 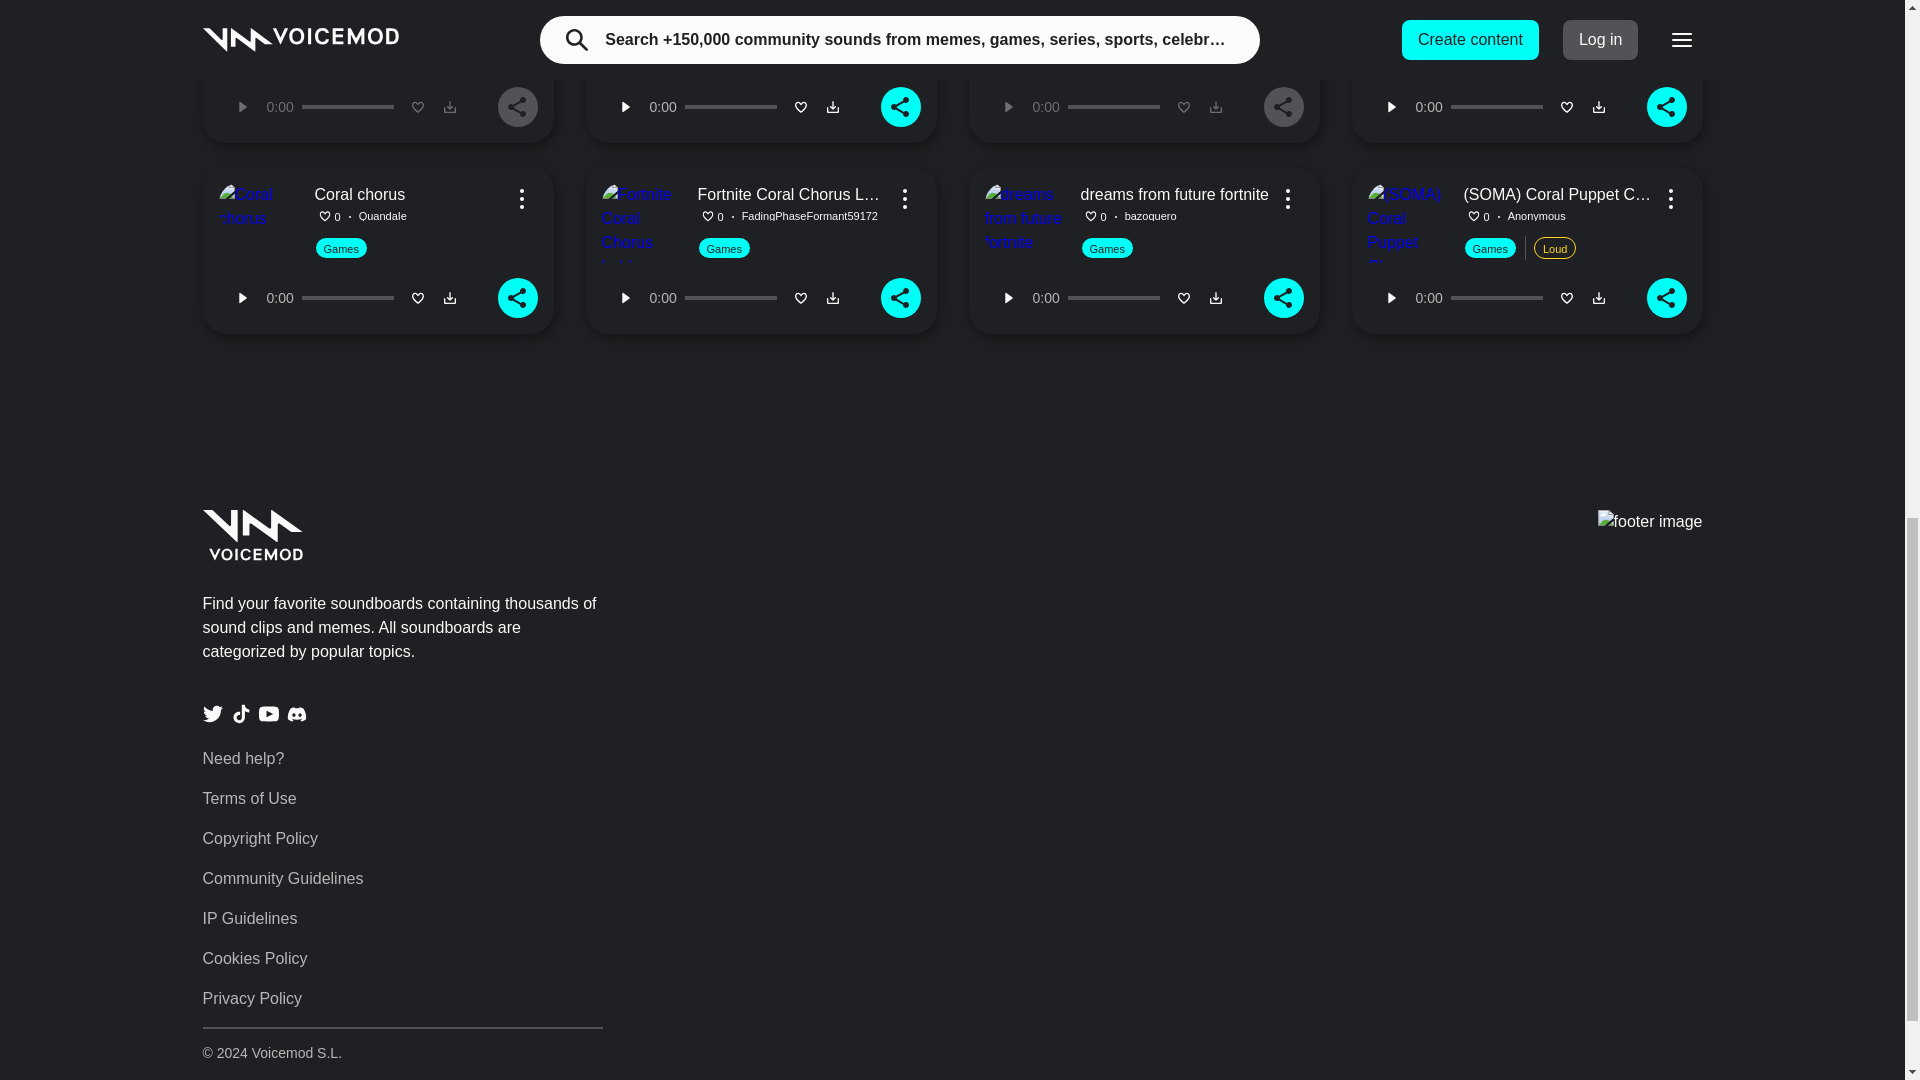 What do you see at coordinates (1113, 106) in the screenshot?
I see `0` at bounding box center [1113, 106].